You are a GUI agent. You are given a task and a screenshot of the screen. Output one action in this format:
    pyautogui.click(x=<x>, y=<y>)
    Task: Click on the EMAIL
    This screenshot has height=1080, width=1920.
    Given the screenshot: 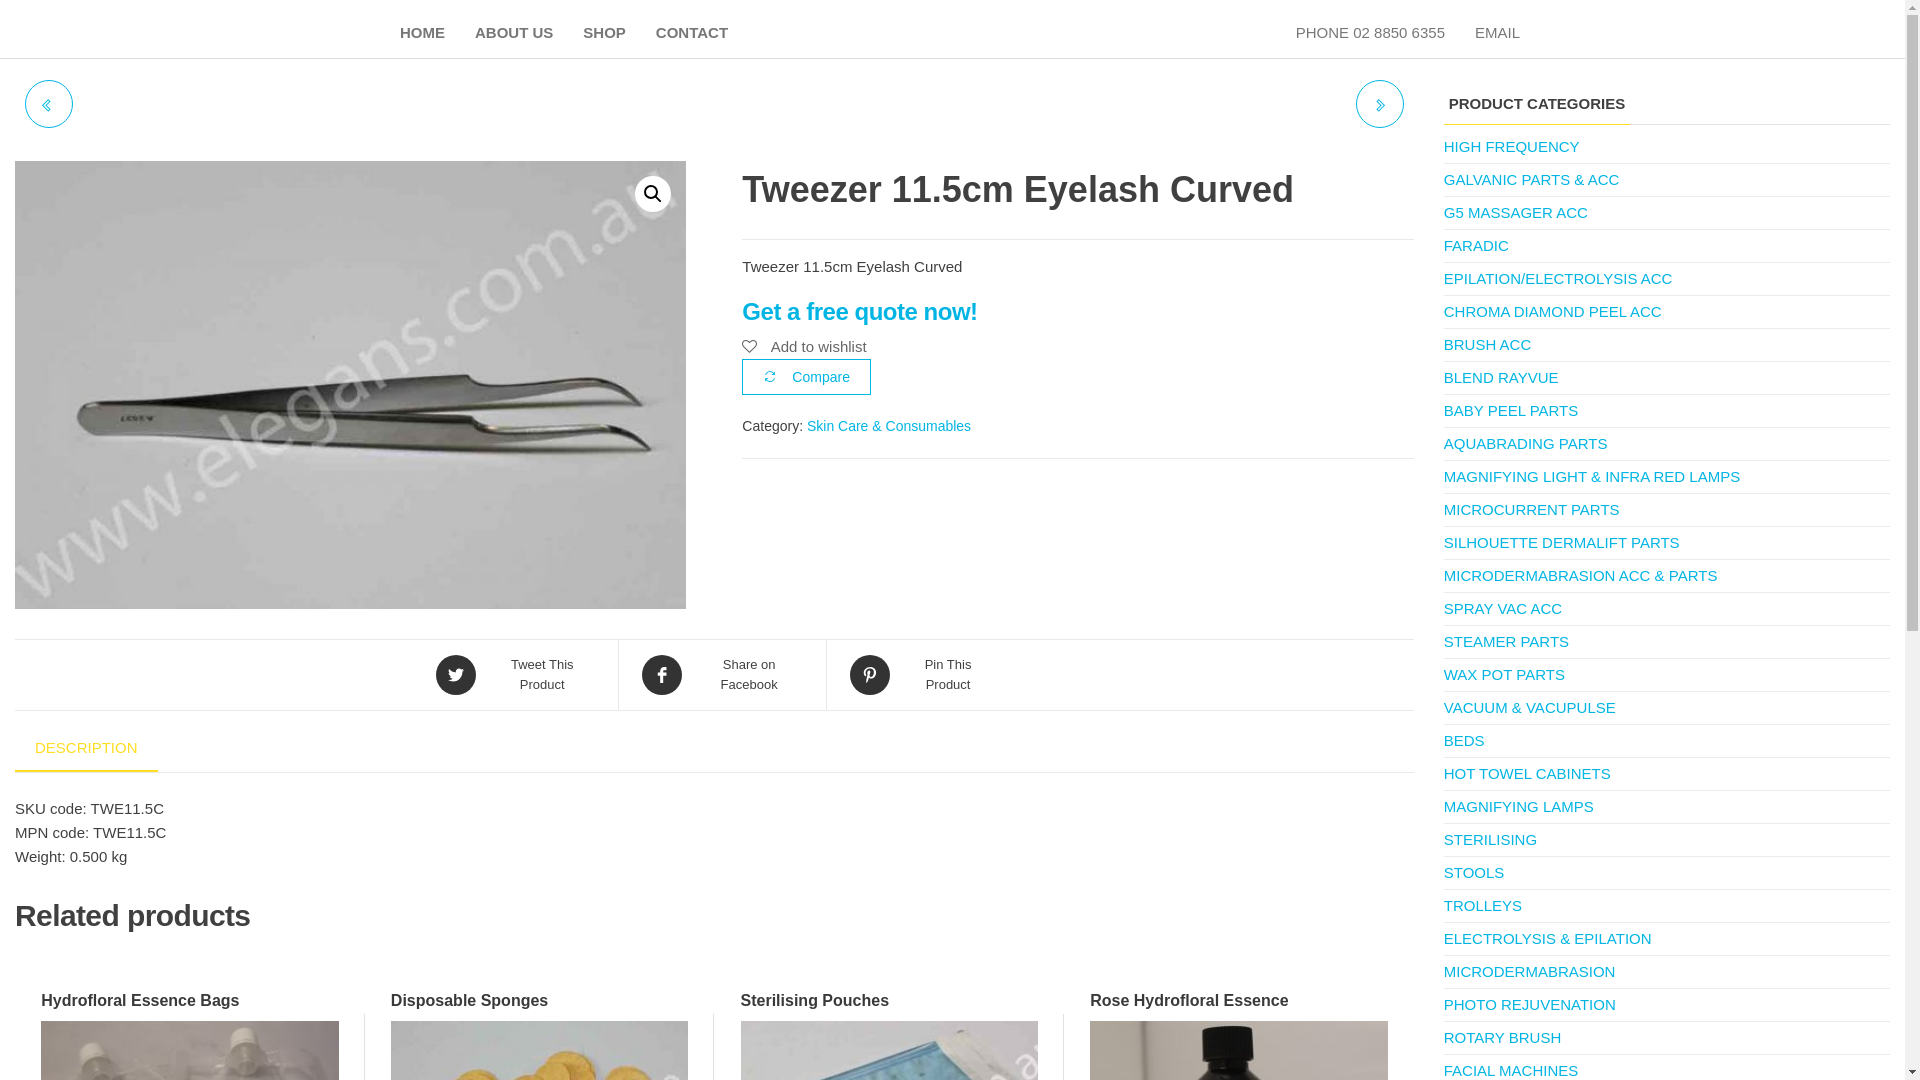 What is the action you would take?
    pyautogui.click(x=1498, y=33)
    